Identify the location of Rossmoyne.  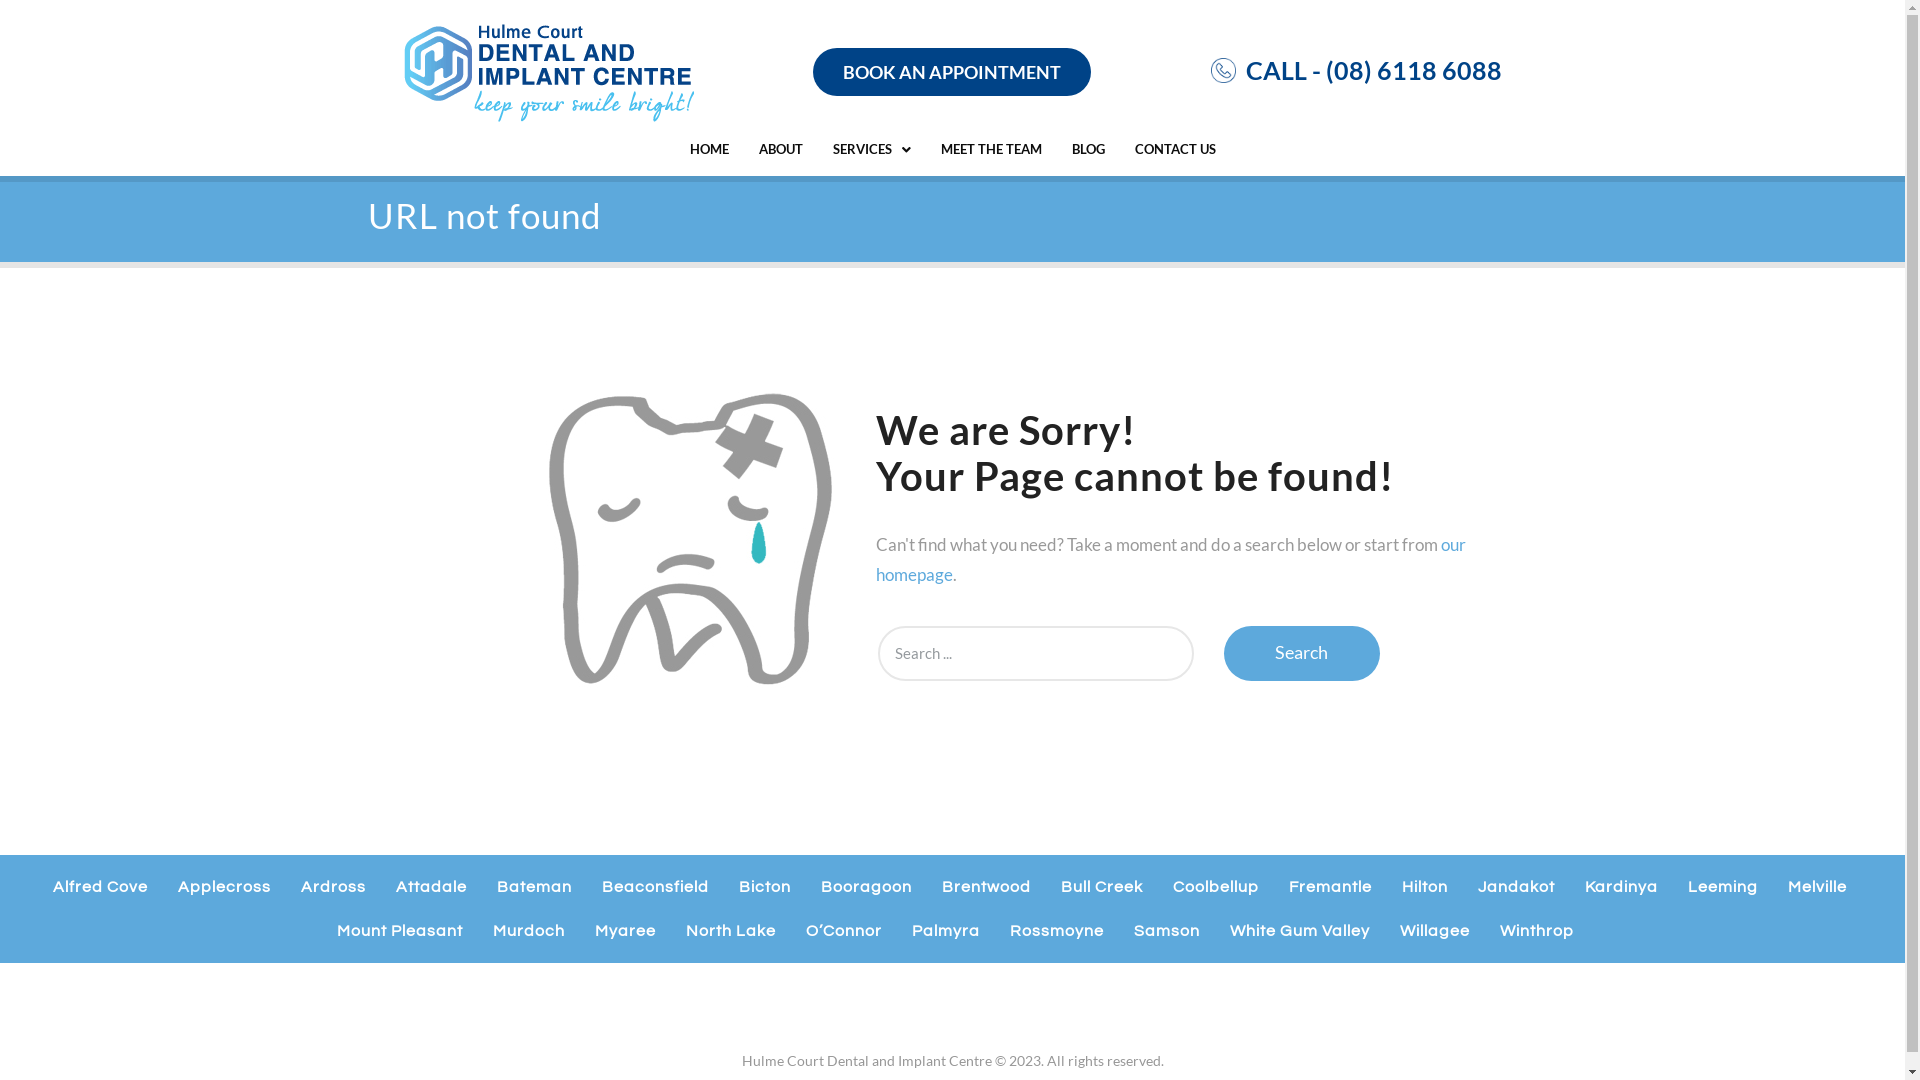
(1057, 931).